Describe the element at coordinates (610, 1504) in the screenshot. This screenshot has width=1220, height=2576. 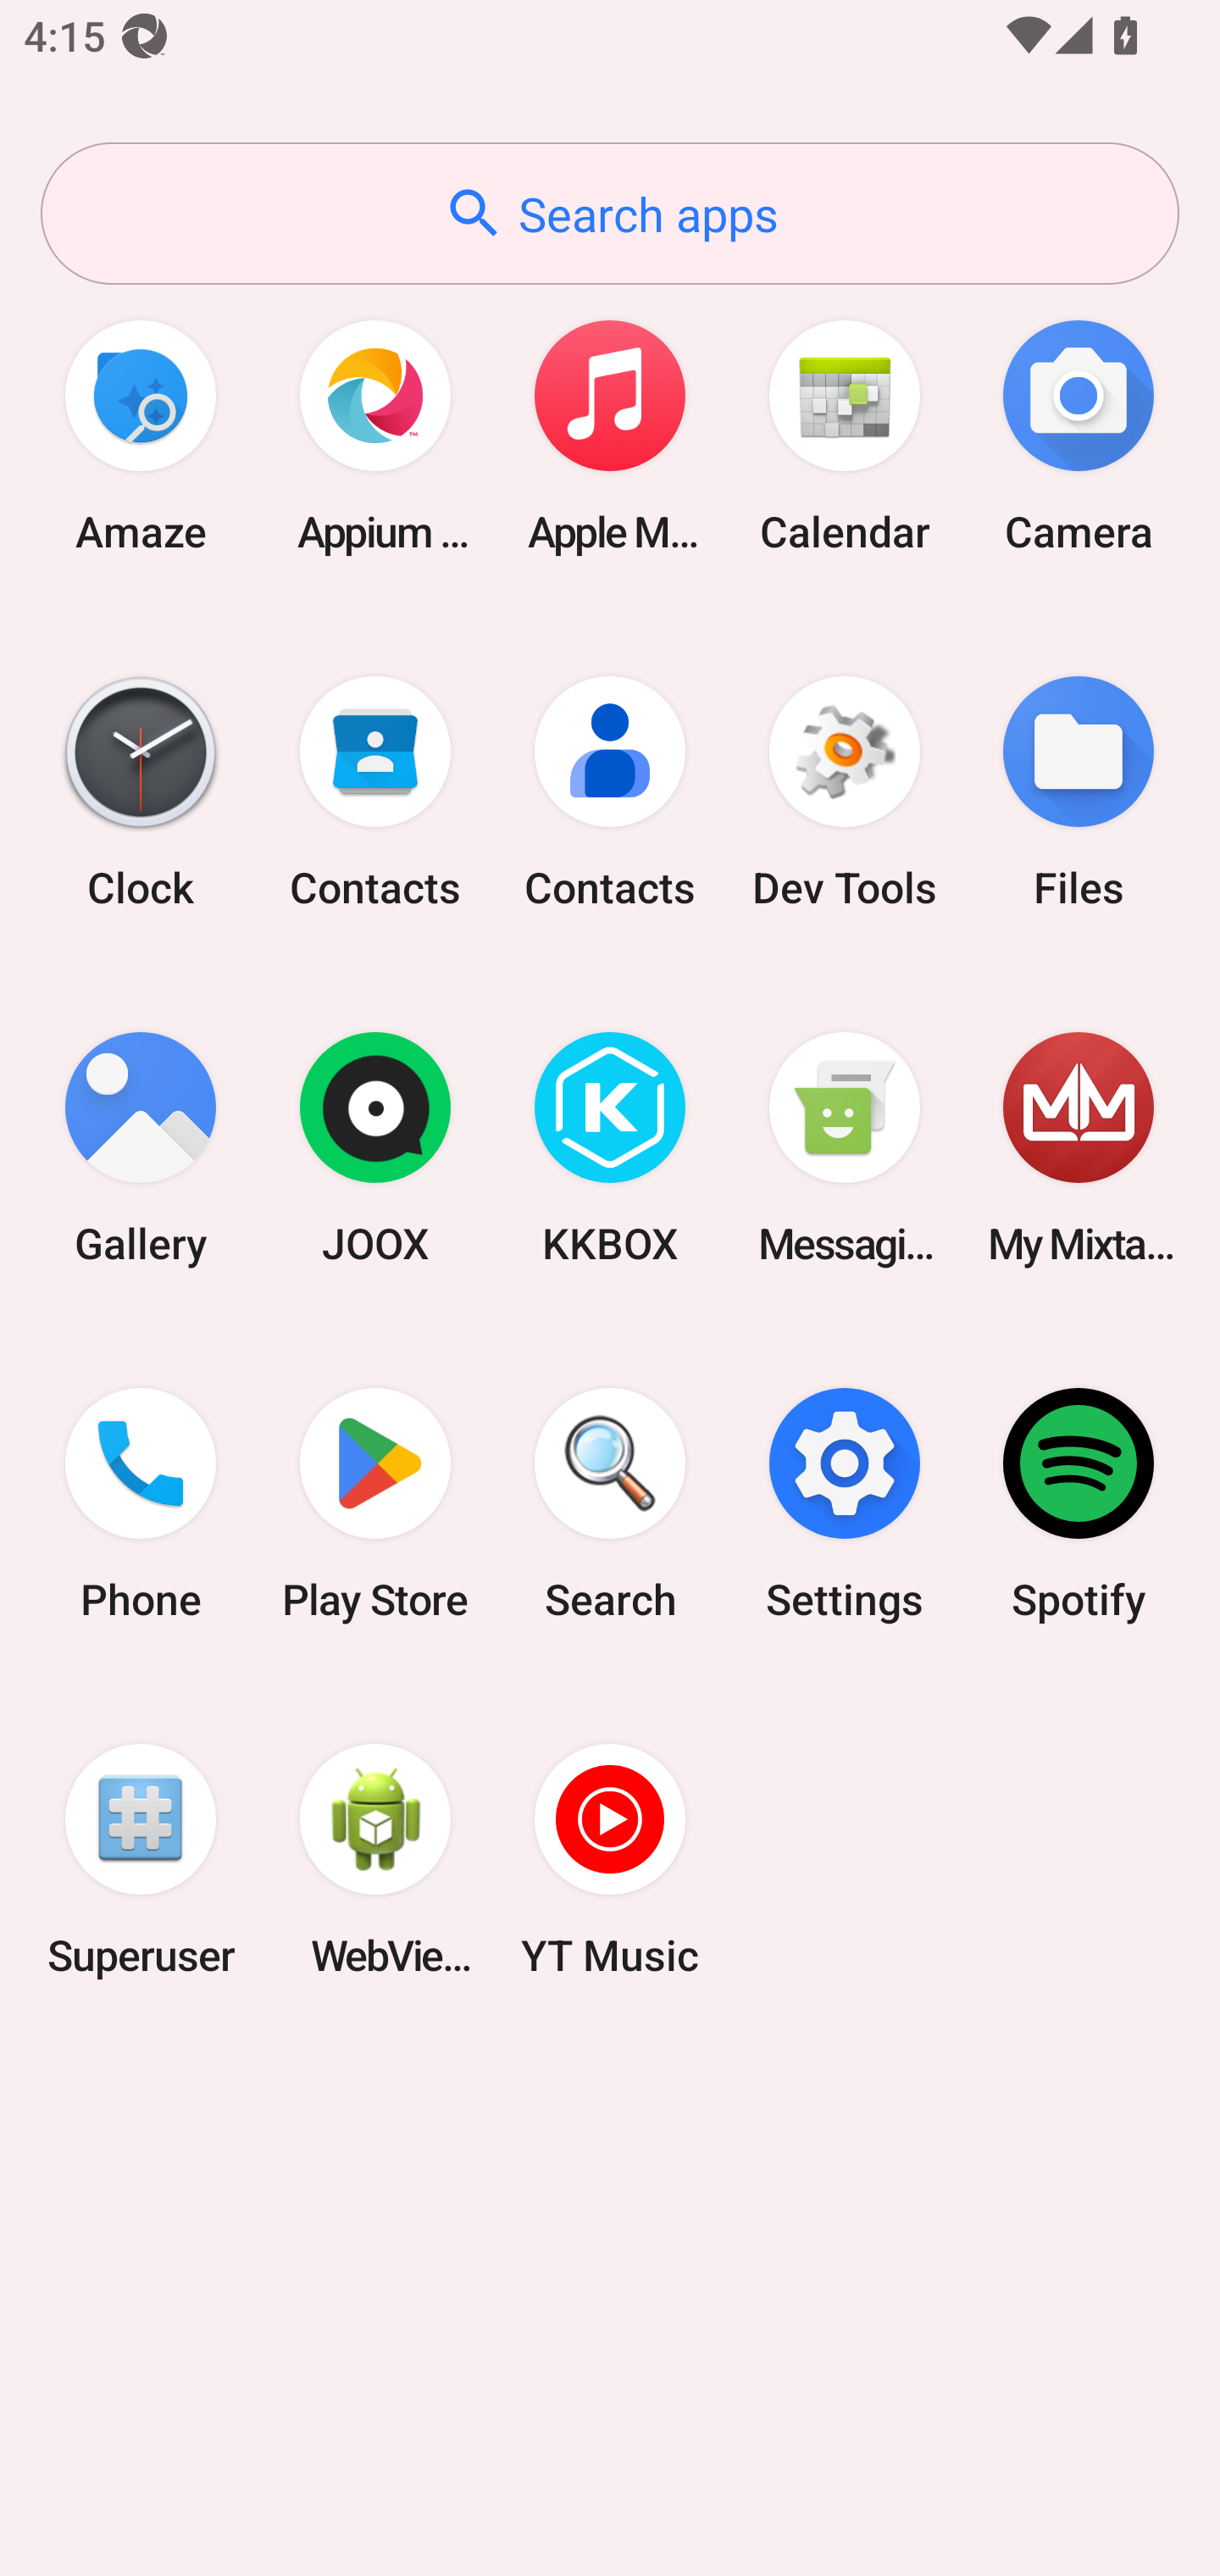
I see `Search` at that location.